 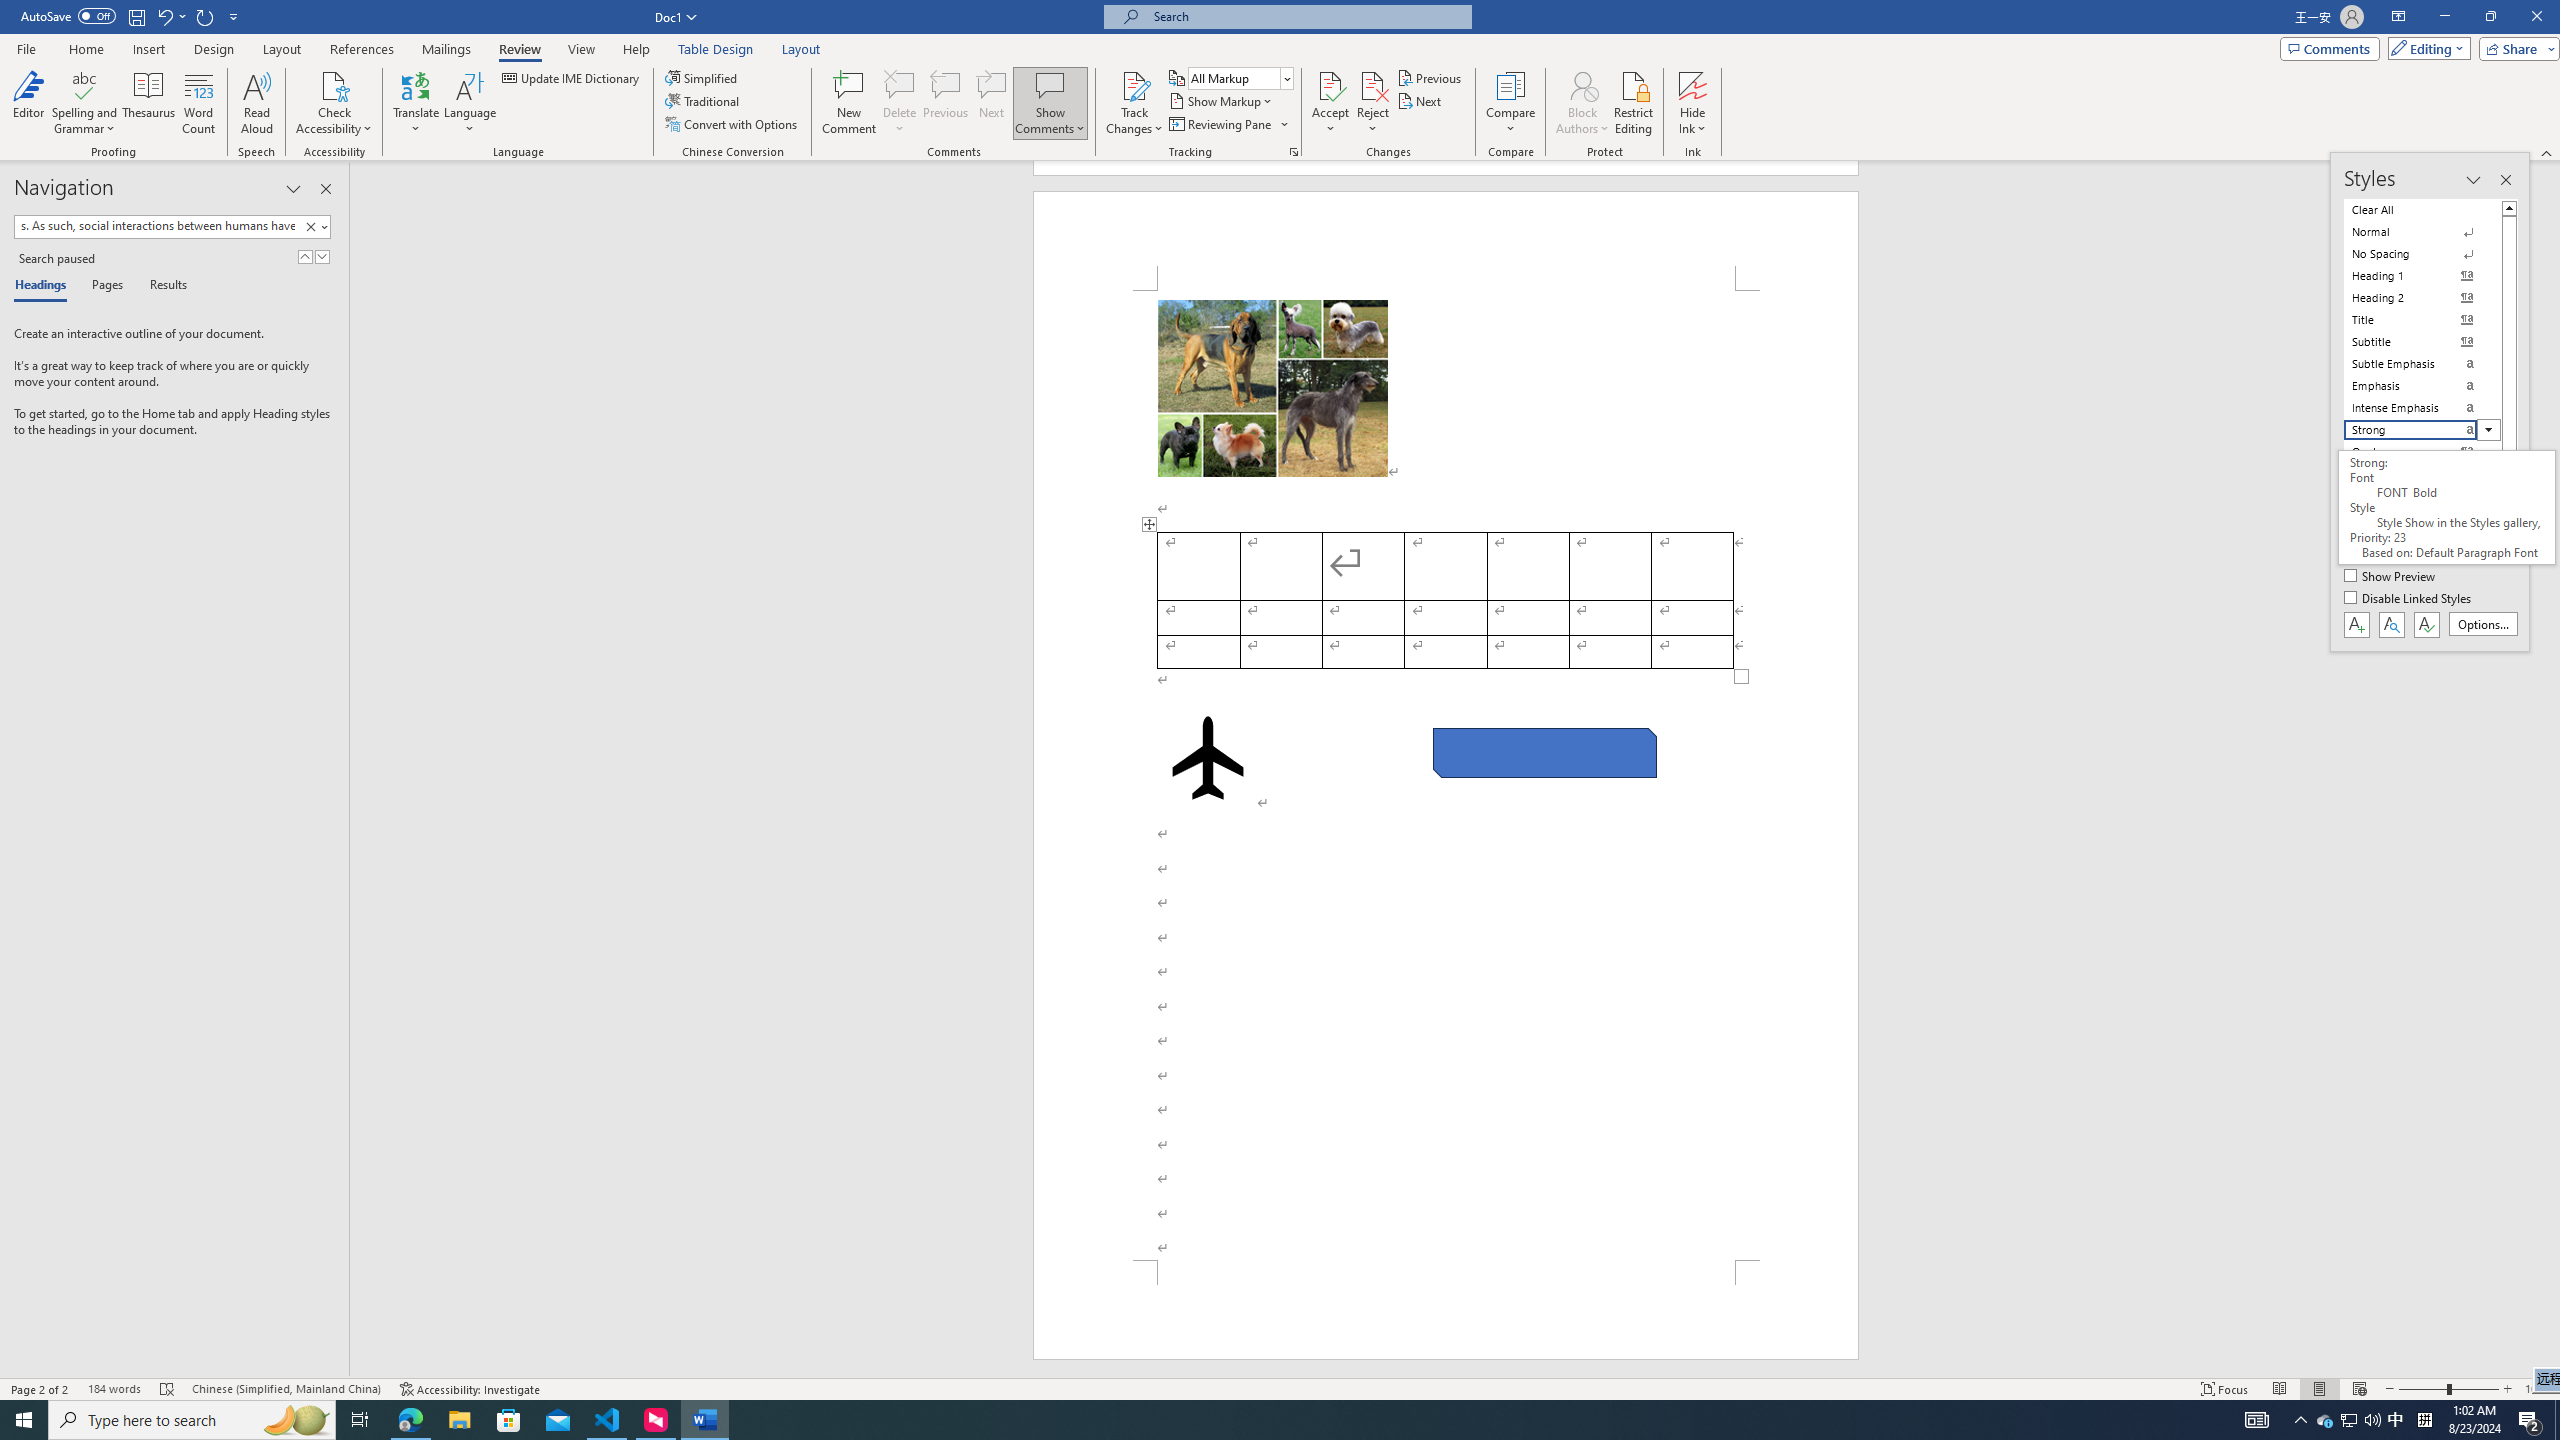 I want to click on Strong, so click(x=2422, y=430).